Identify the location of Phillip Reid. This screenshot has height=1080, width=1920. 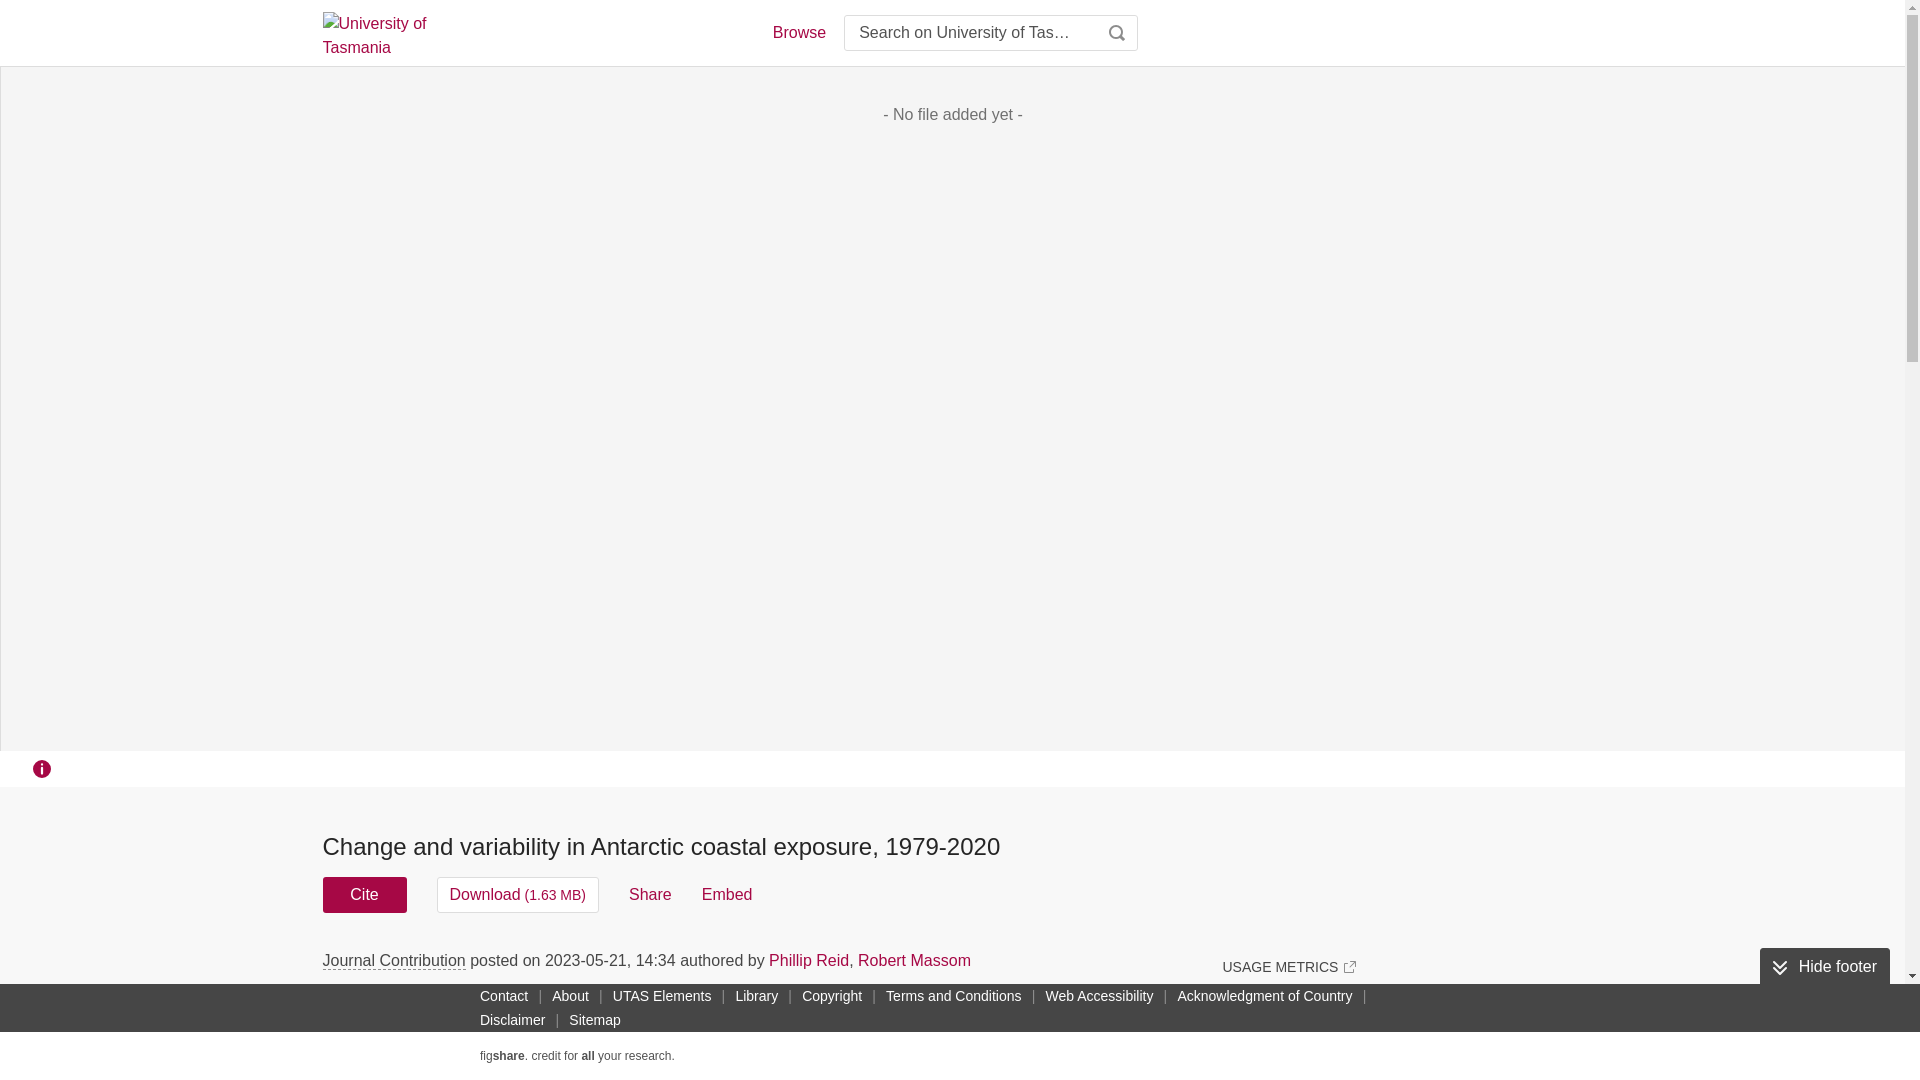
(808, 960).